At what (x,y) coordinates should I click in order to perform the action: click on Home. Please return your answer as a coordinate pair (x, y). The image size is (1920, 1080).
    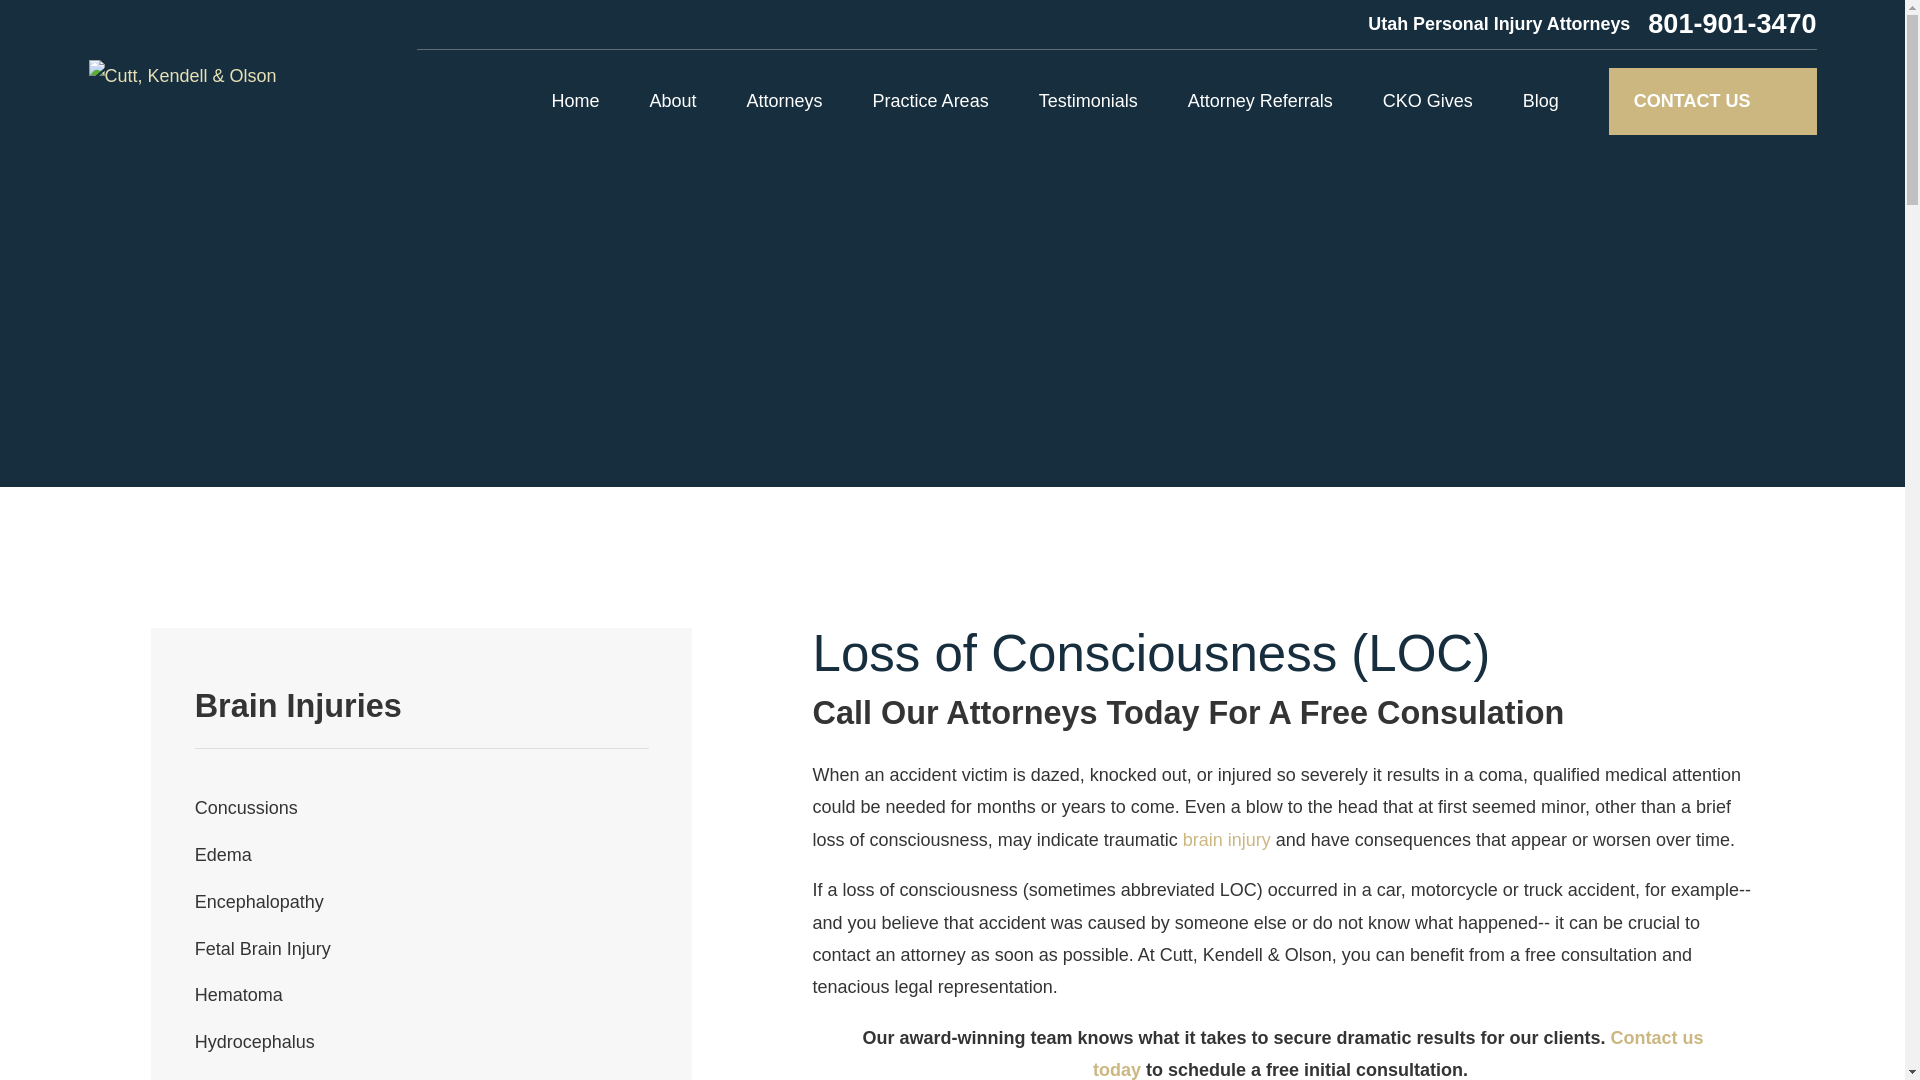
    Looking at the image, I should click on (182, 76).